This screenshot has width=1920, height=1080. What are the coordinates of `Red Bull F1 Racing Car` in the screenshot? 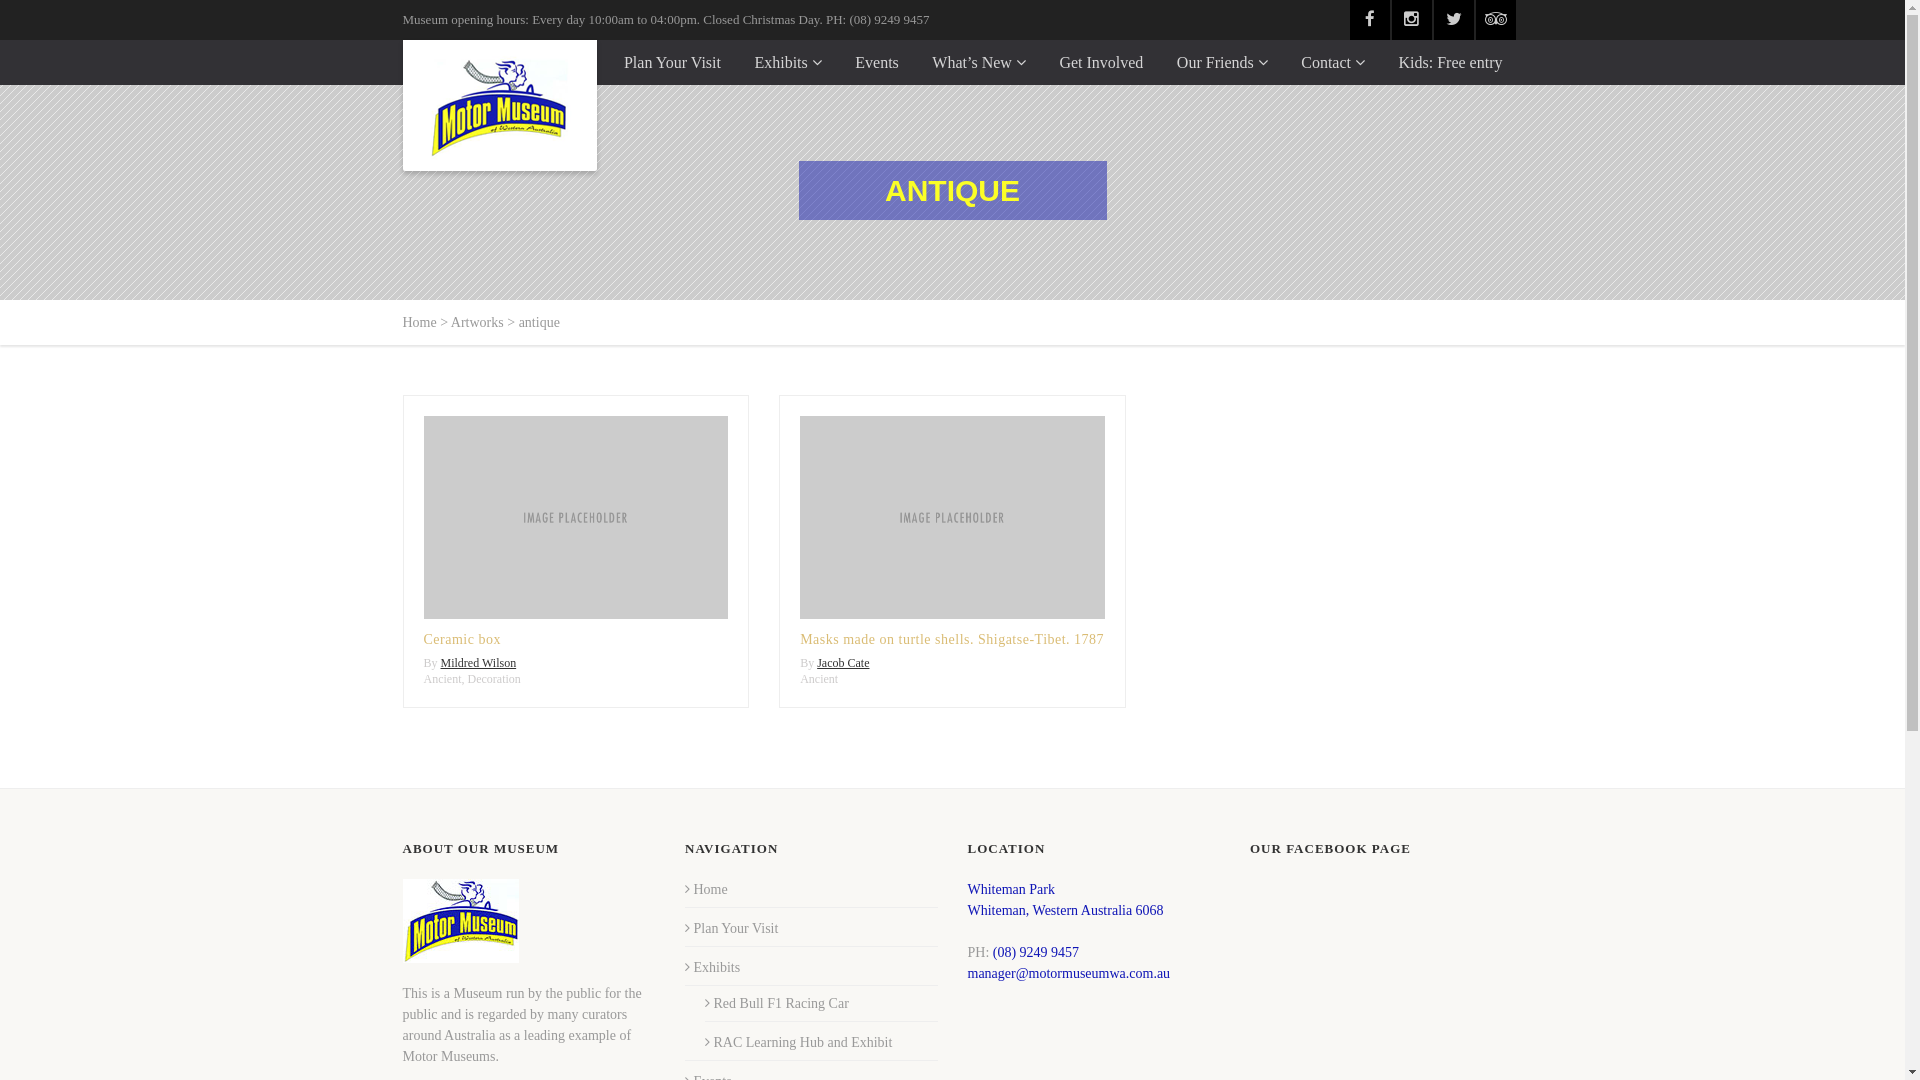 It's located at (777, 1004).